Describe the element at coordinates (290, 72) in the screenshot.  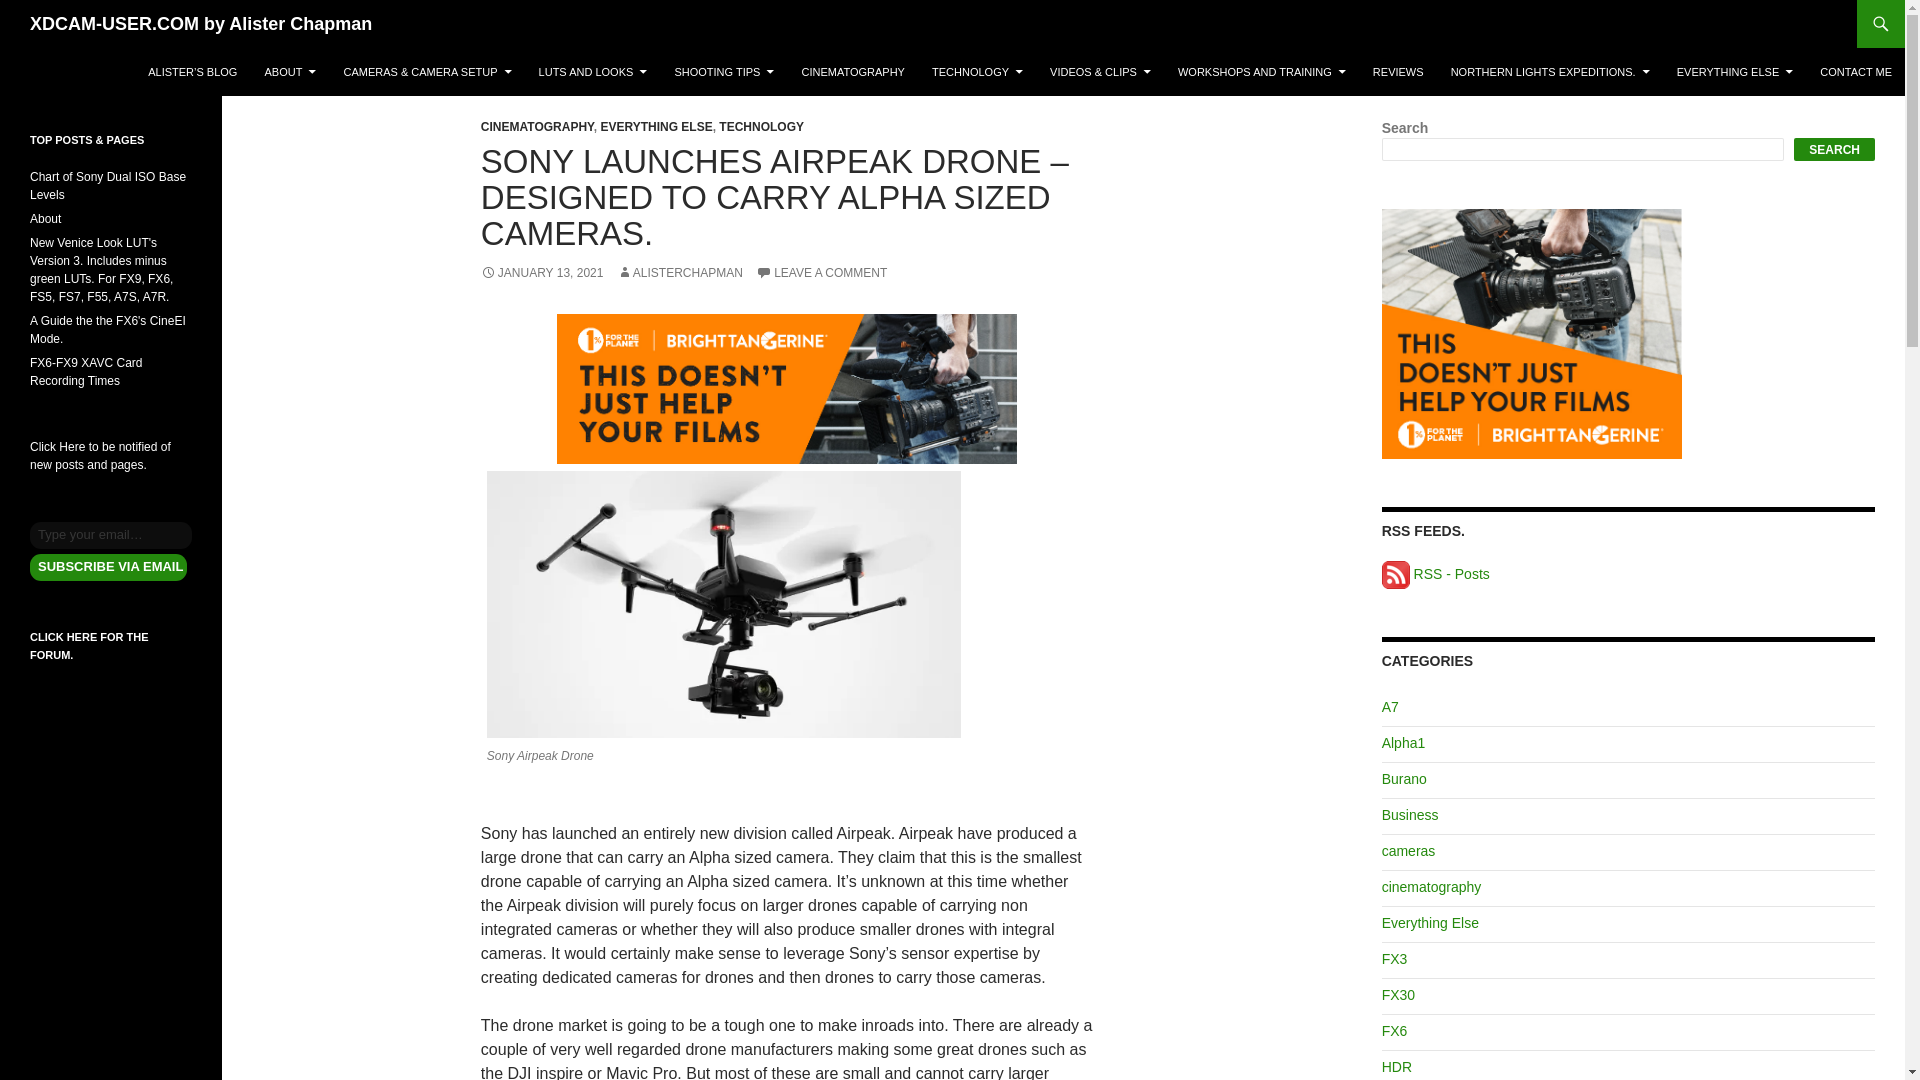
I see `ABOUT` at that location.